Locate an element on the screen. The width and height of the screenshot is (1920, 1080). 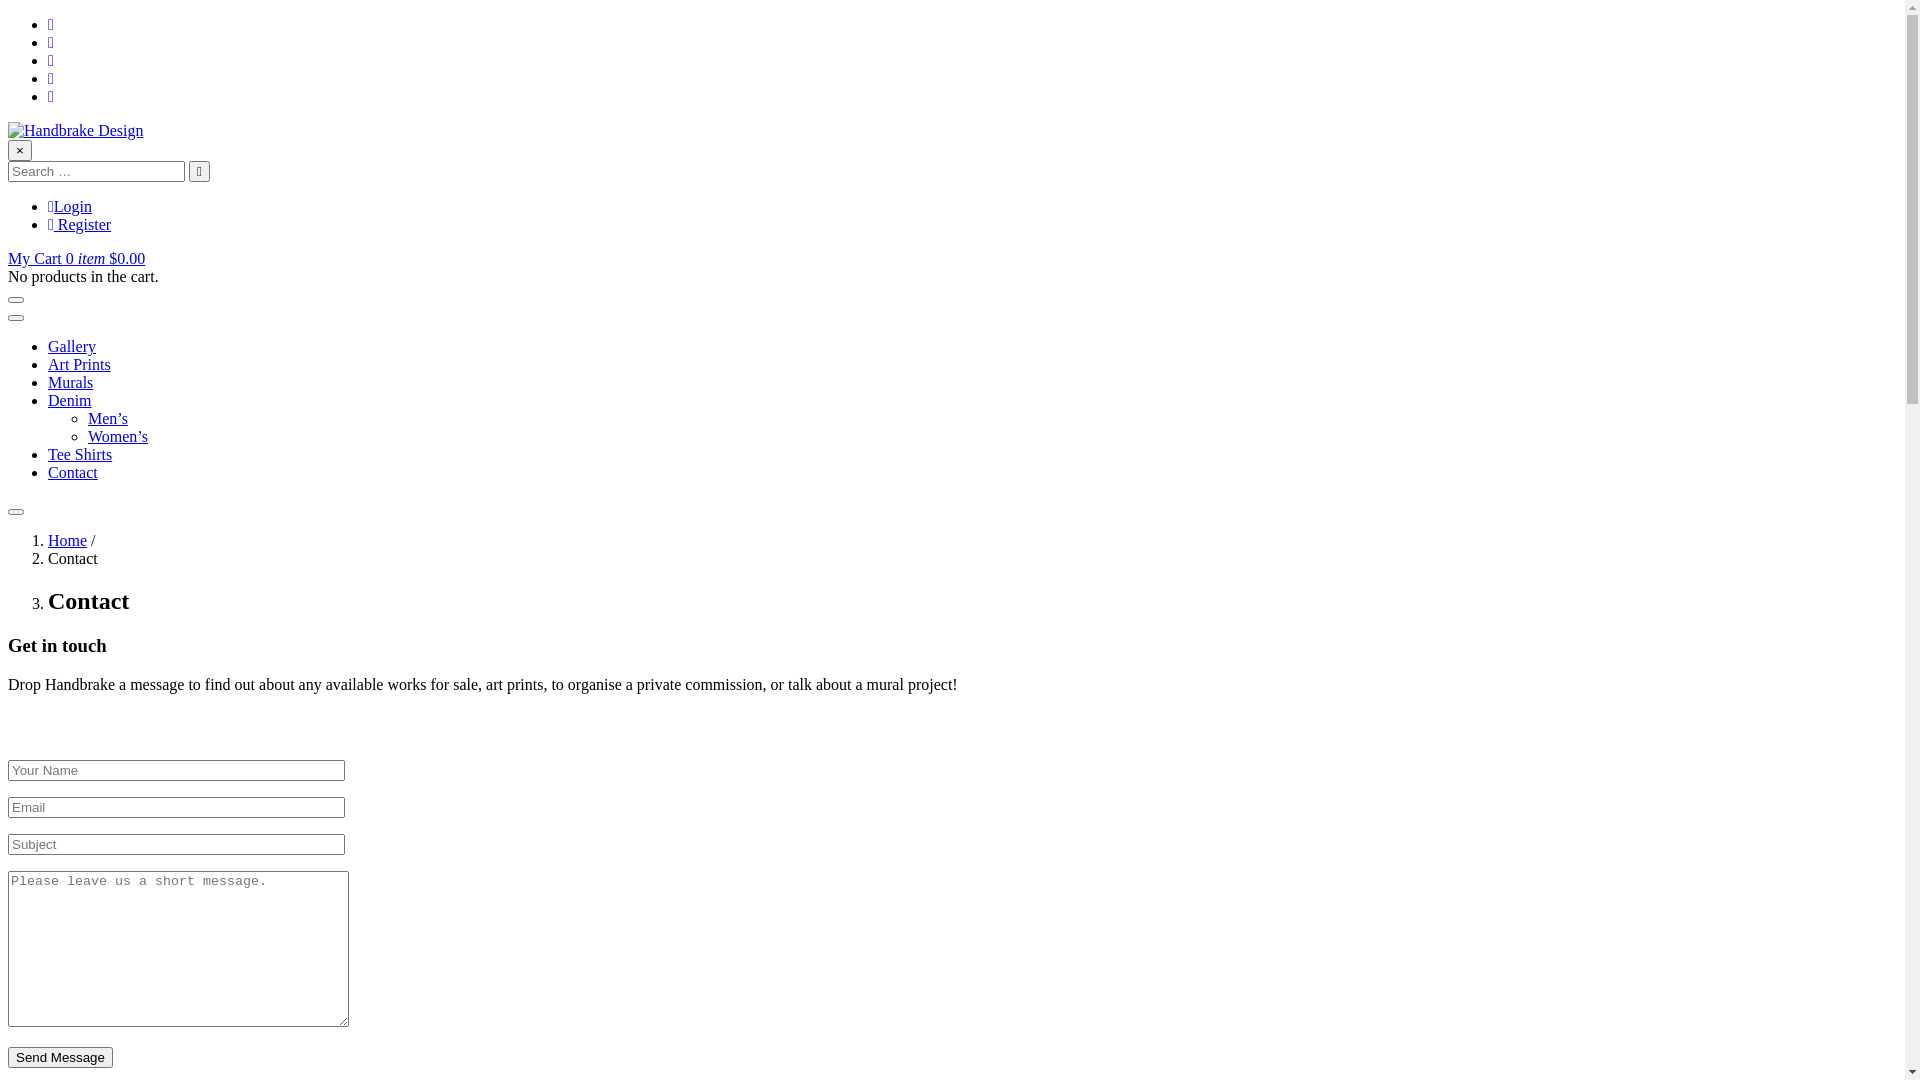
Gallery is located at coordinates (72, 346).